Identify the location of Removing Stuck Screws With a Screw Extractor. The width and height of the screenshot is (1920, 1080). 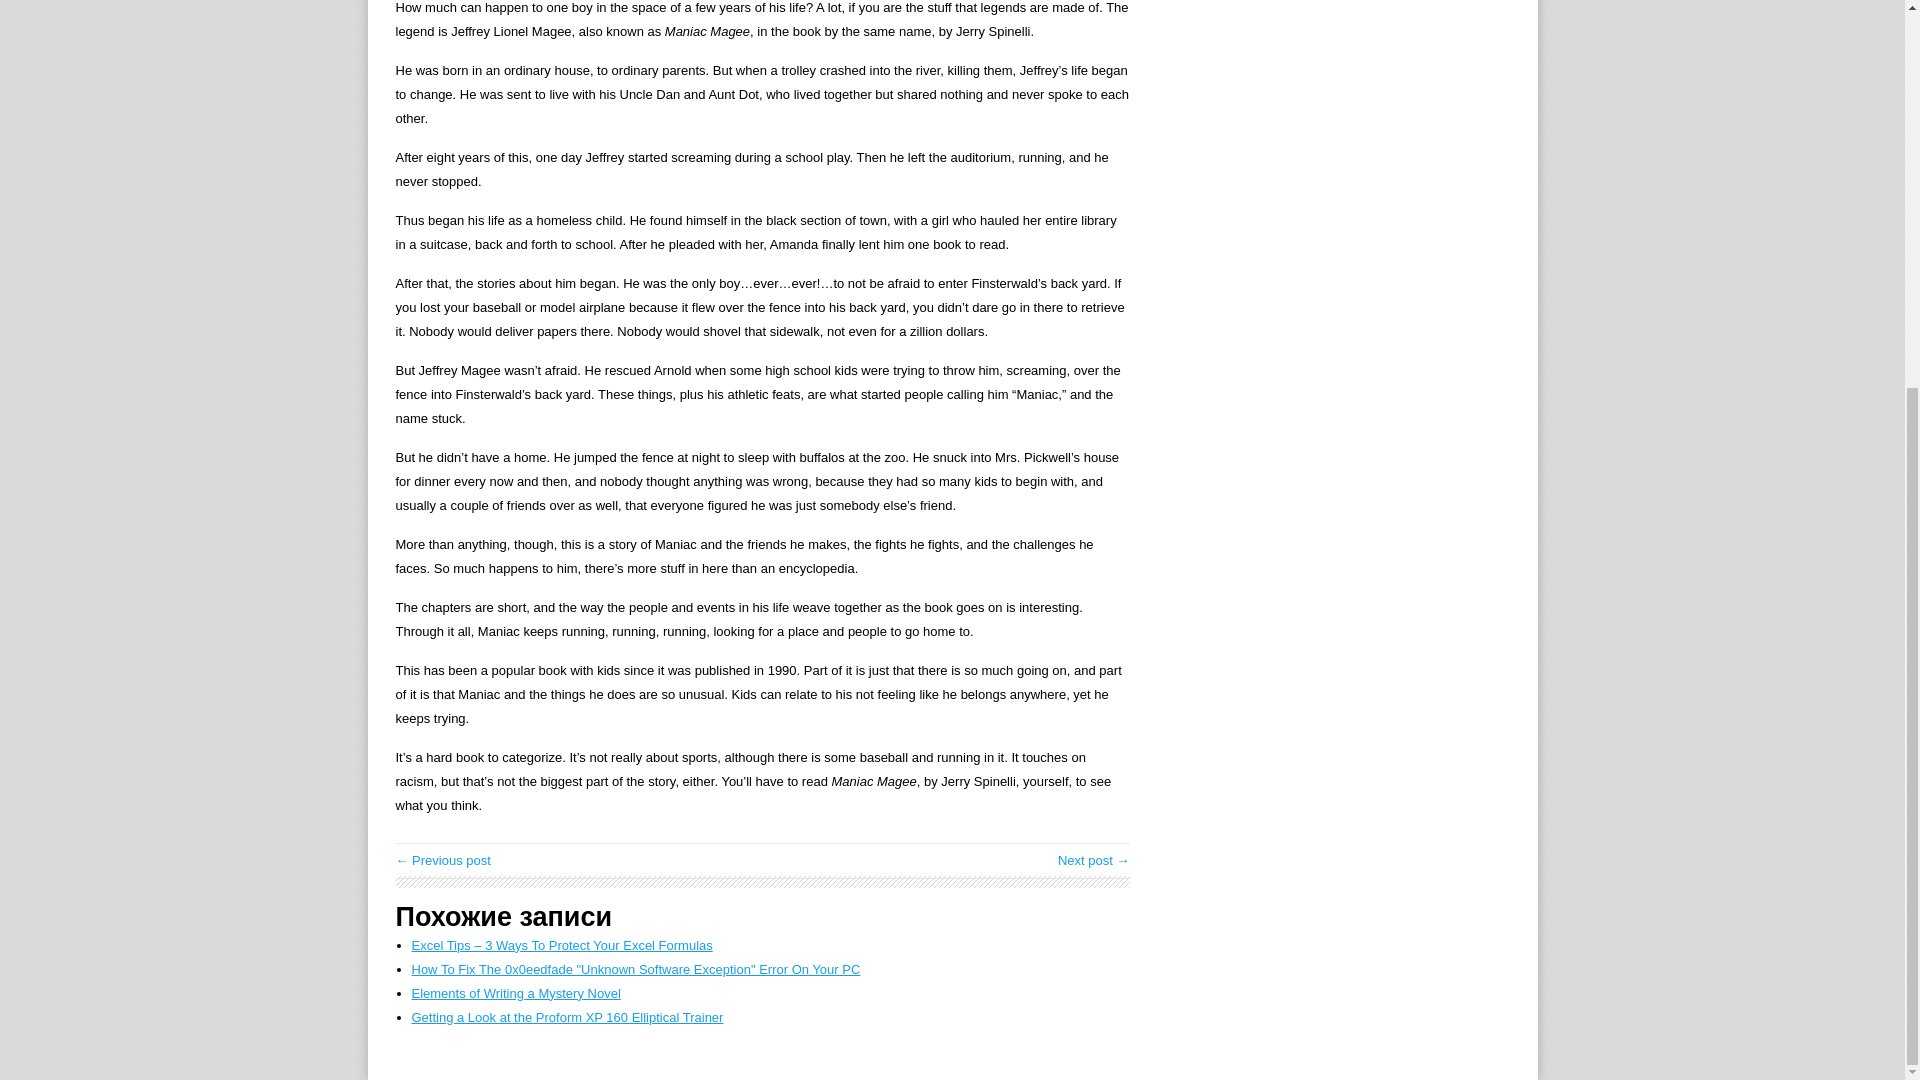
(443, 860).